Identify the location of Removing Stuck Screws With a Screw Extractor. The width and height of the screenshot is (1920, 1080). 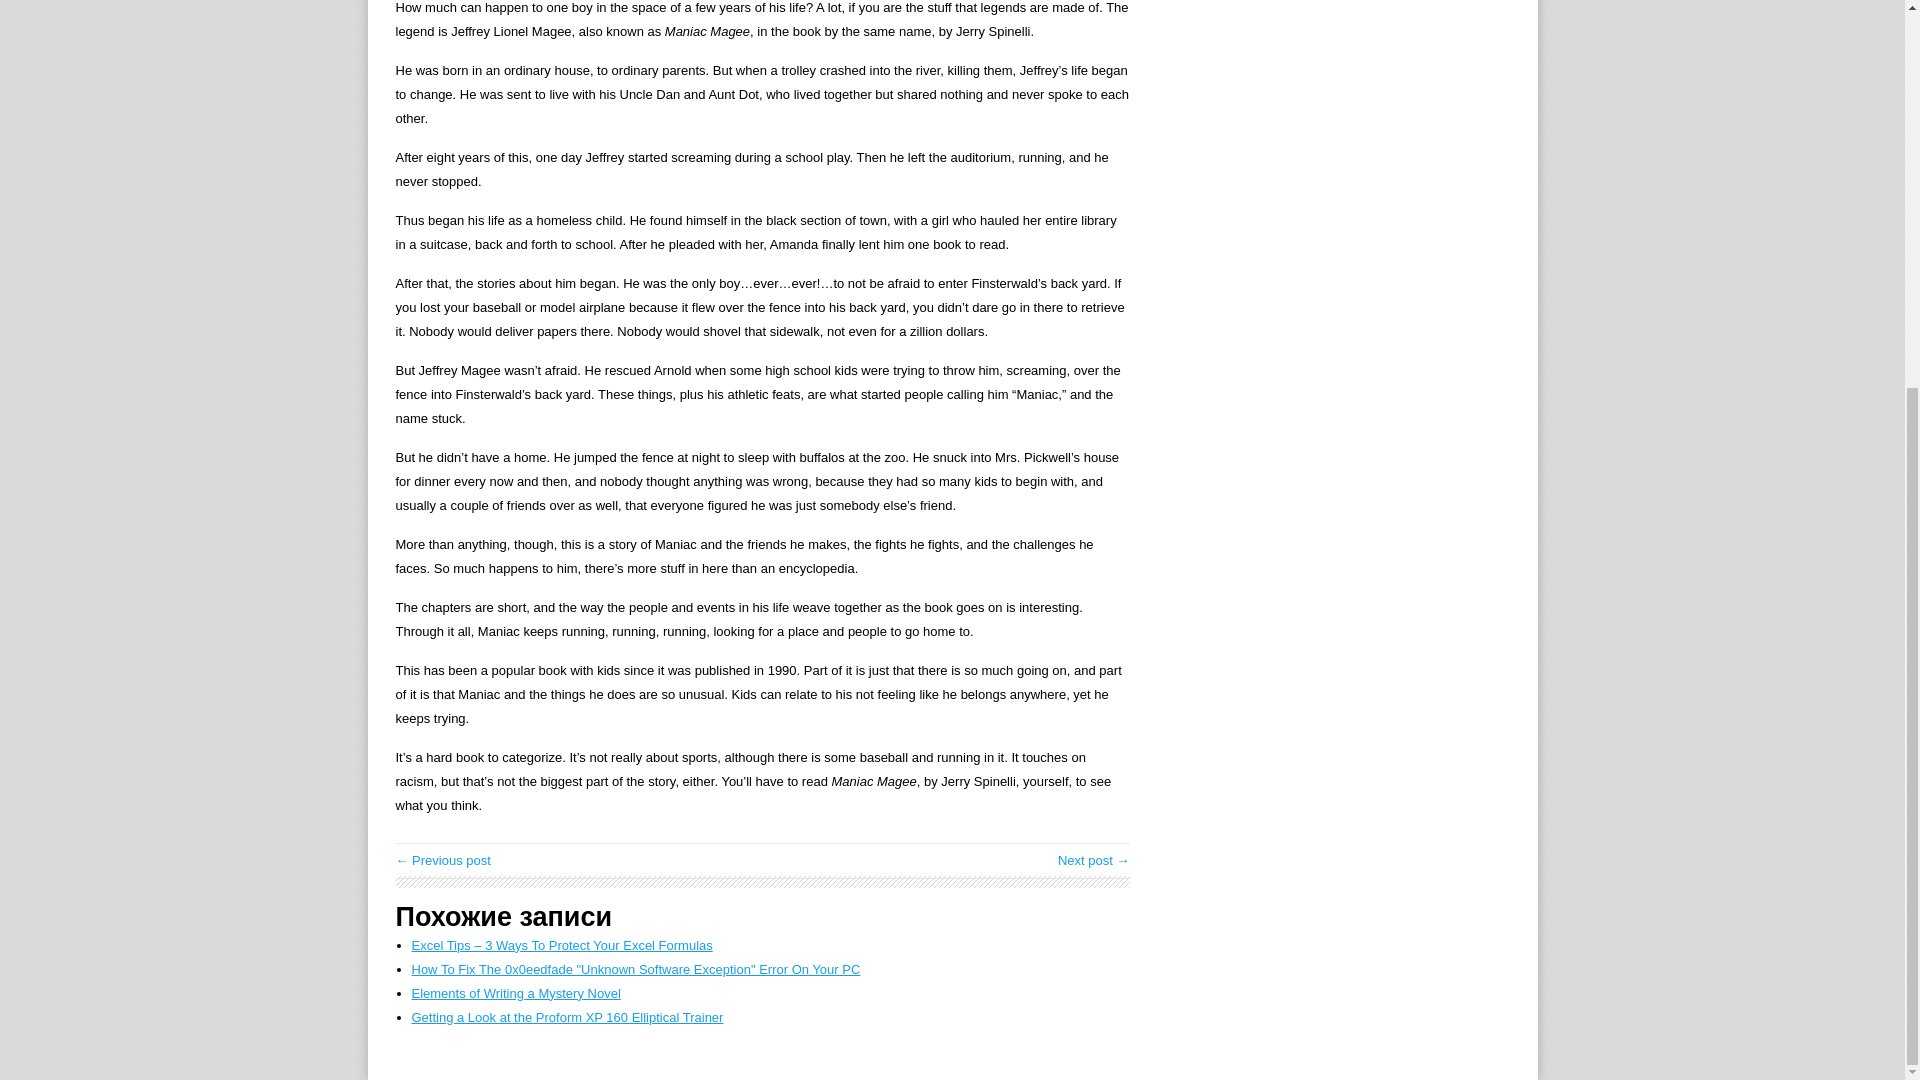
(443, 860).